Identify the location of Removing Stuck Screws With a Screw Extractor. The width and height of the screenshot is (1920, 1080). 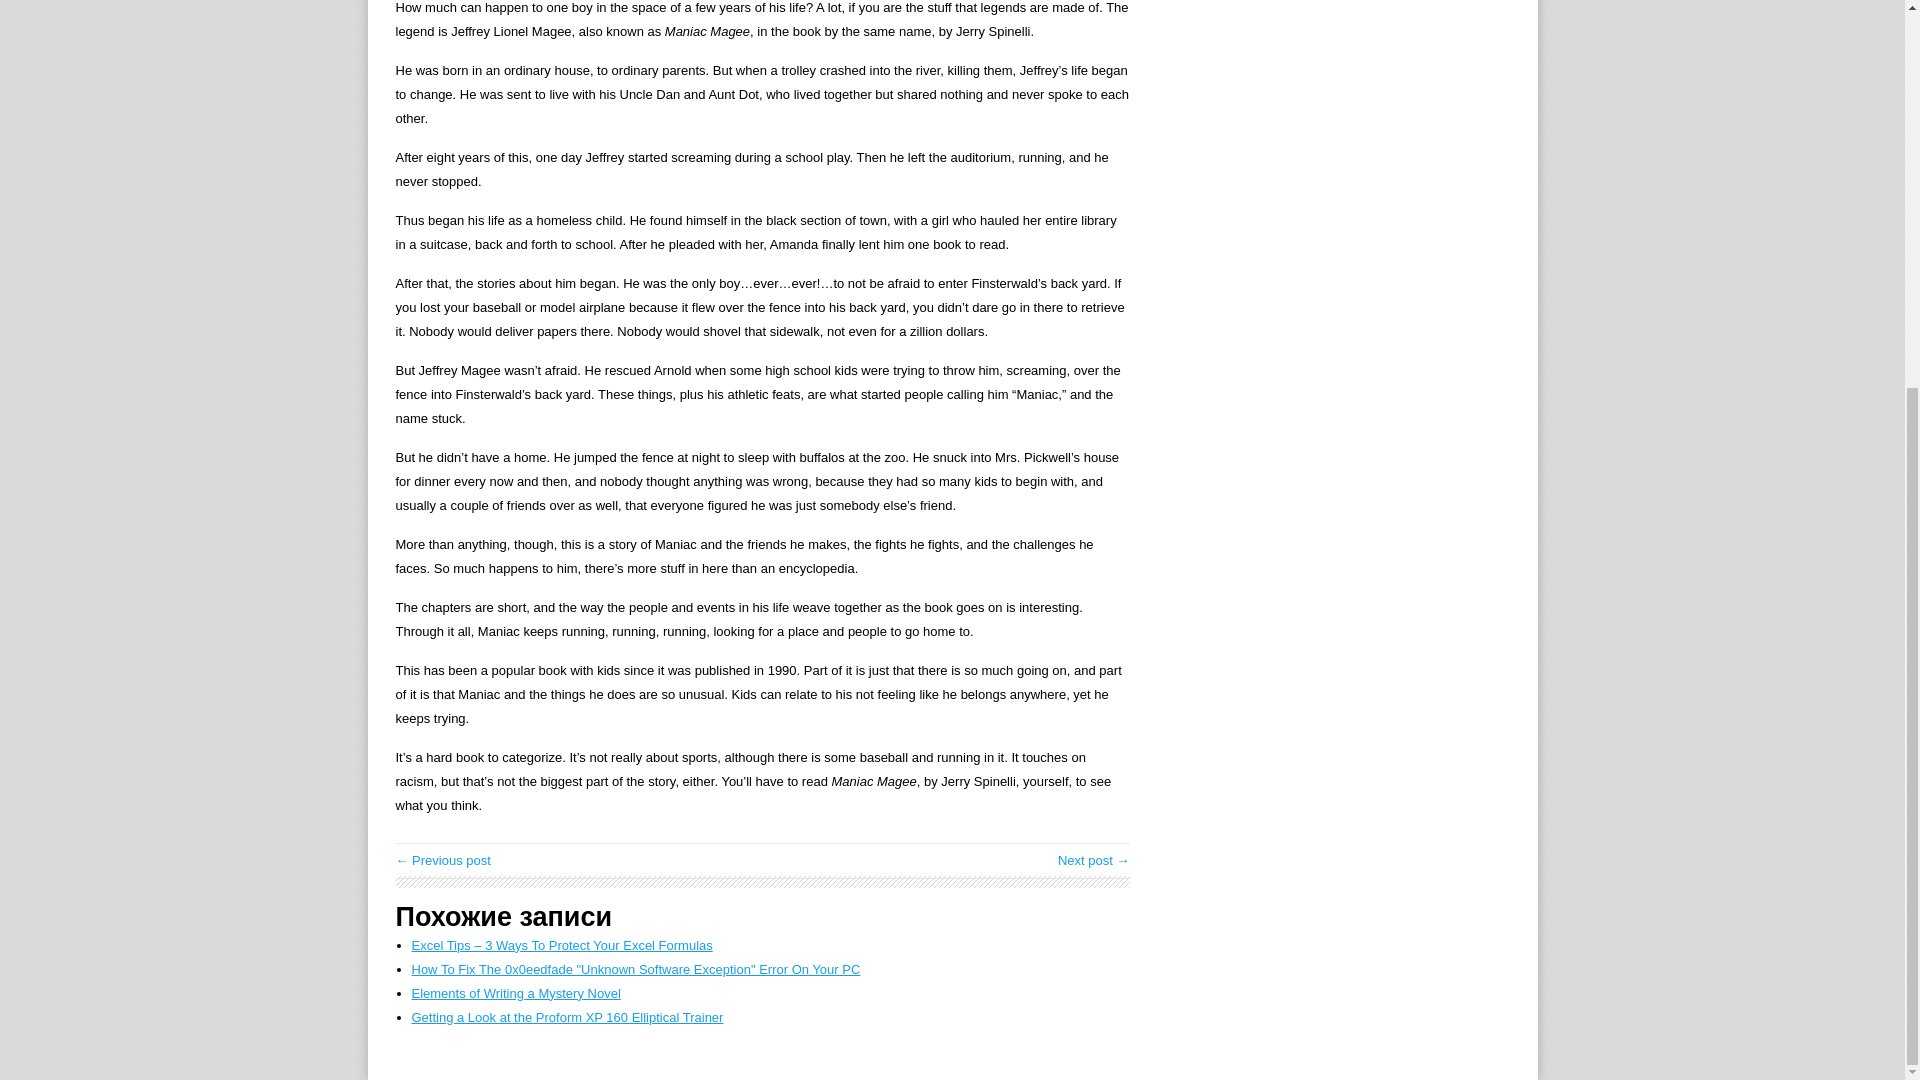
(443, 860).